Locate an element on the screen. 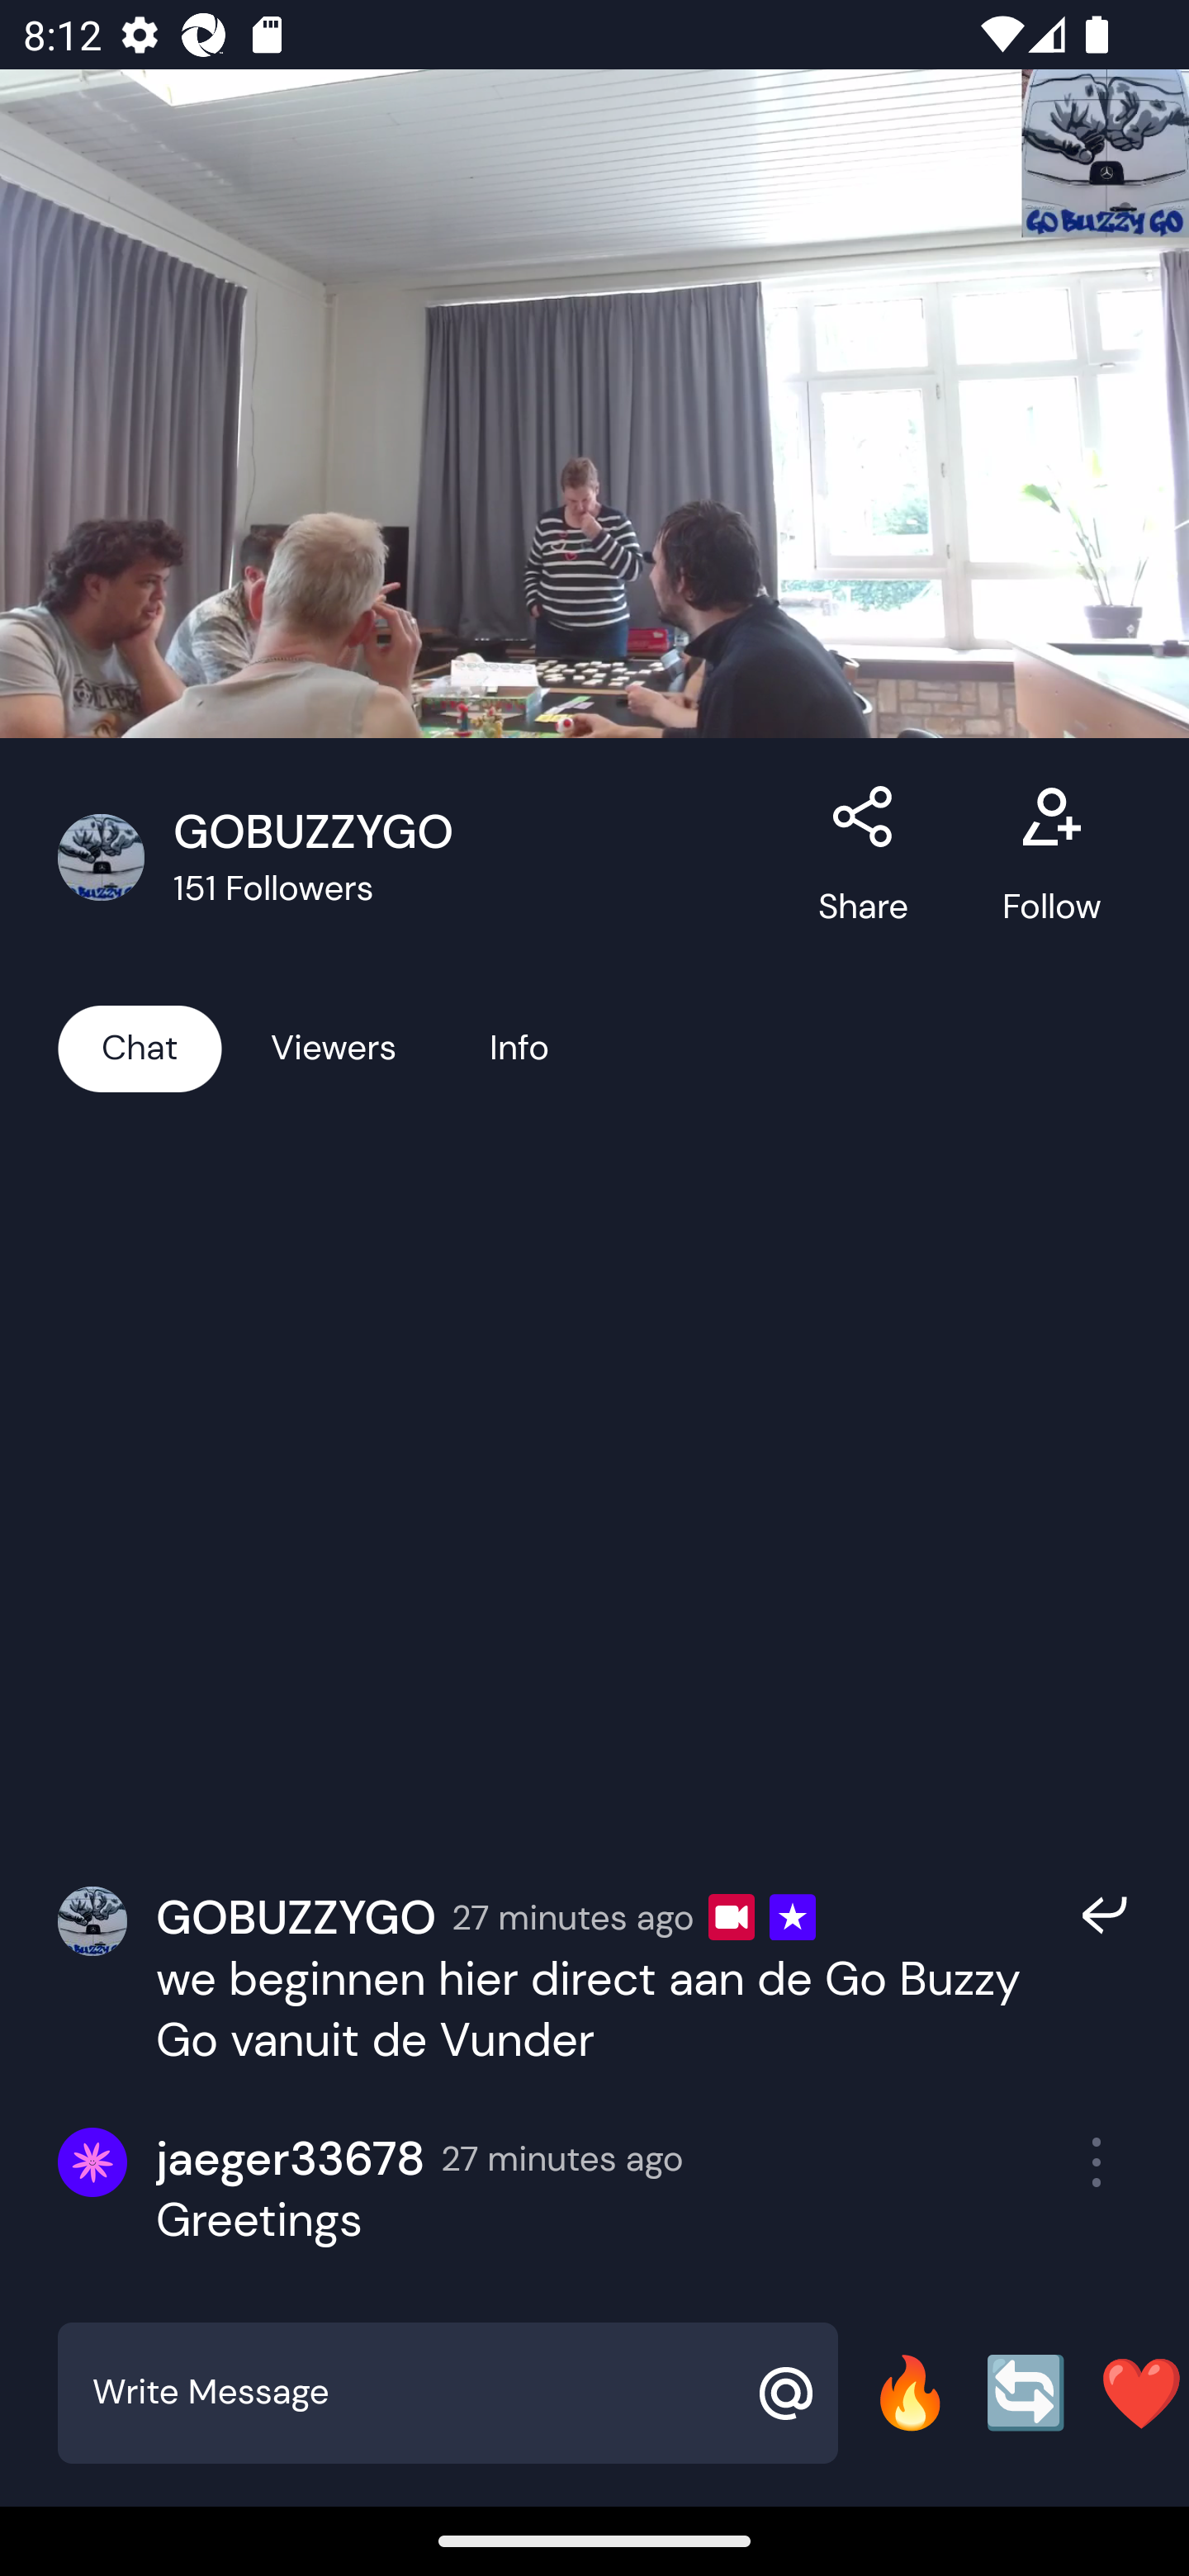 The width and height of the screenshot is (1189, 2576). 🔥 is located at coordinates (910, 2393).